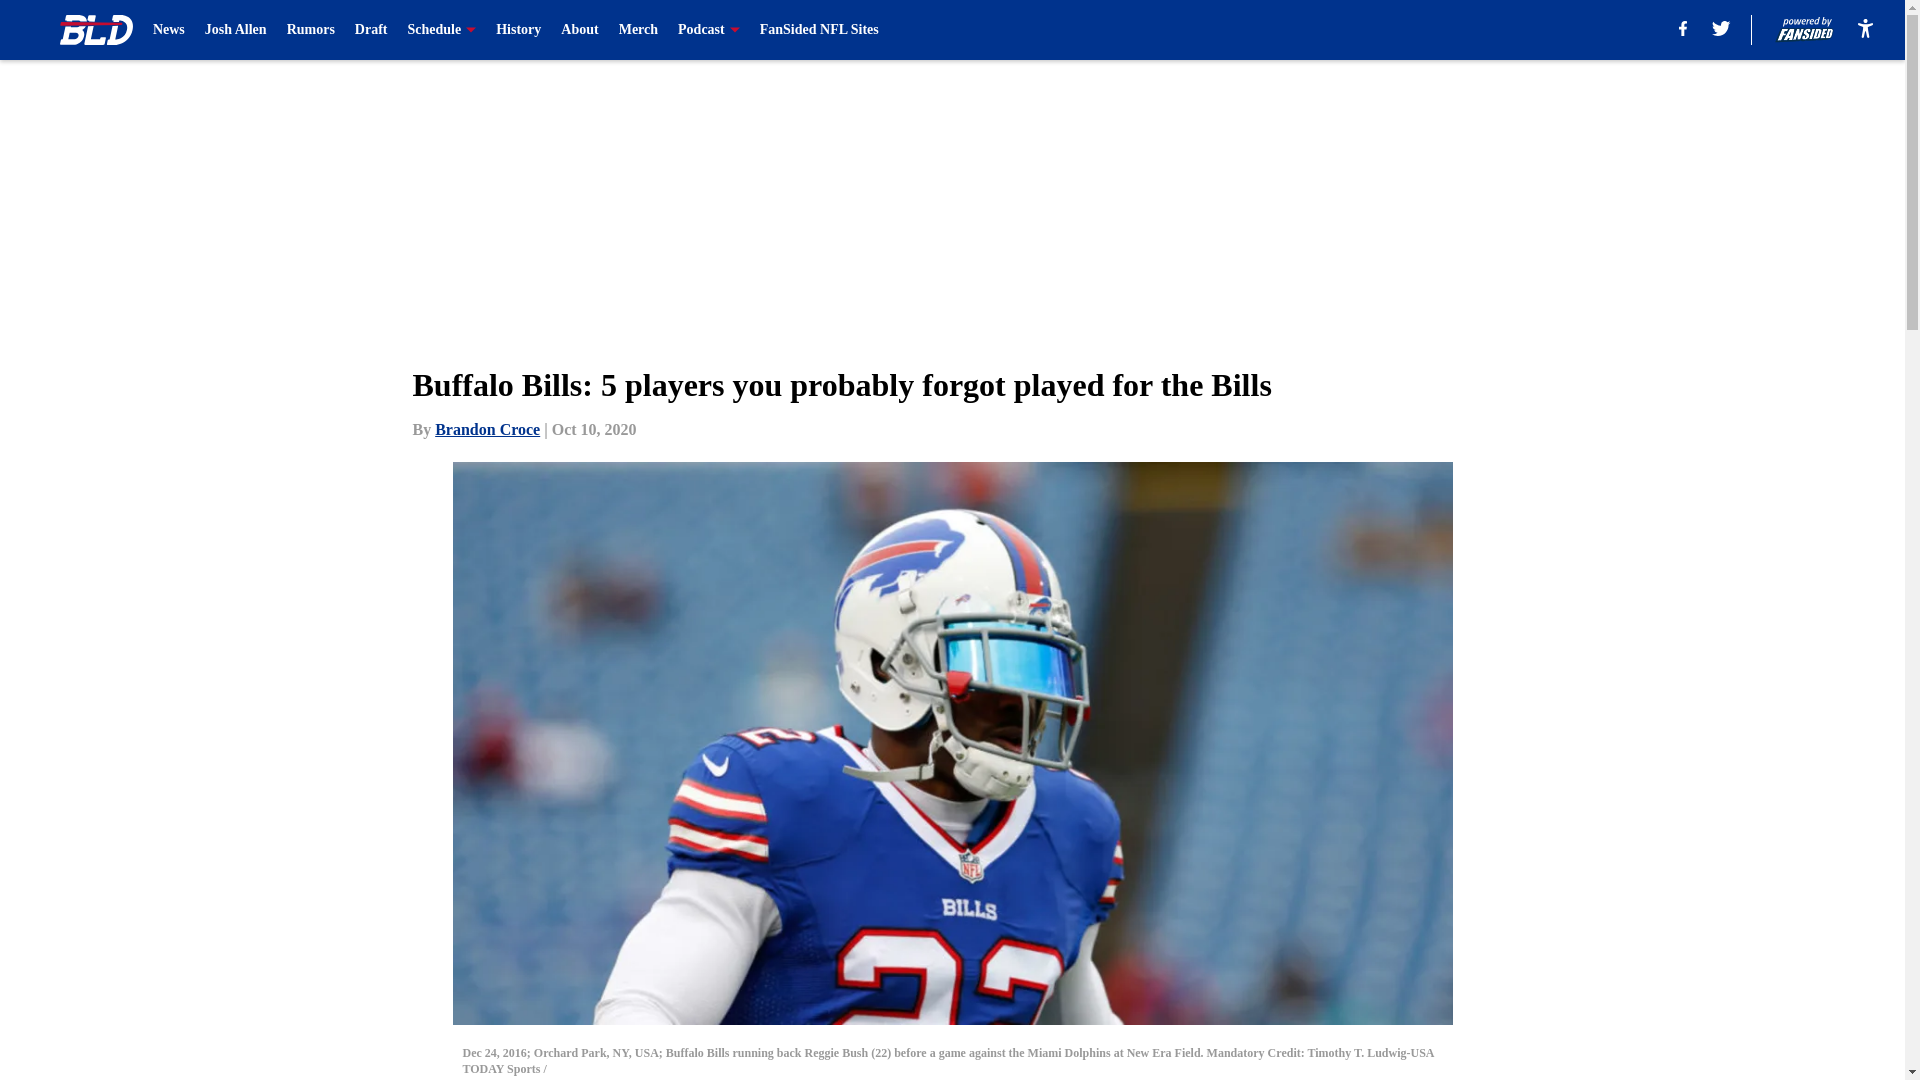 This screenshot has height=1080, width=1920. I want to click on Merch, so click(638, 30).